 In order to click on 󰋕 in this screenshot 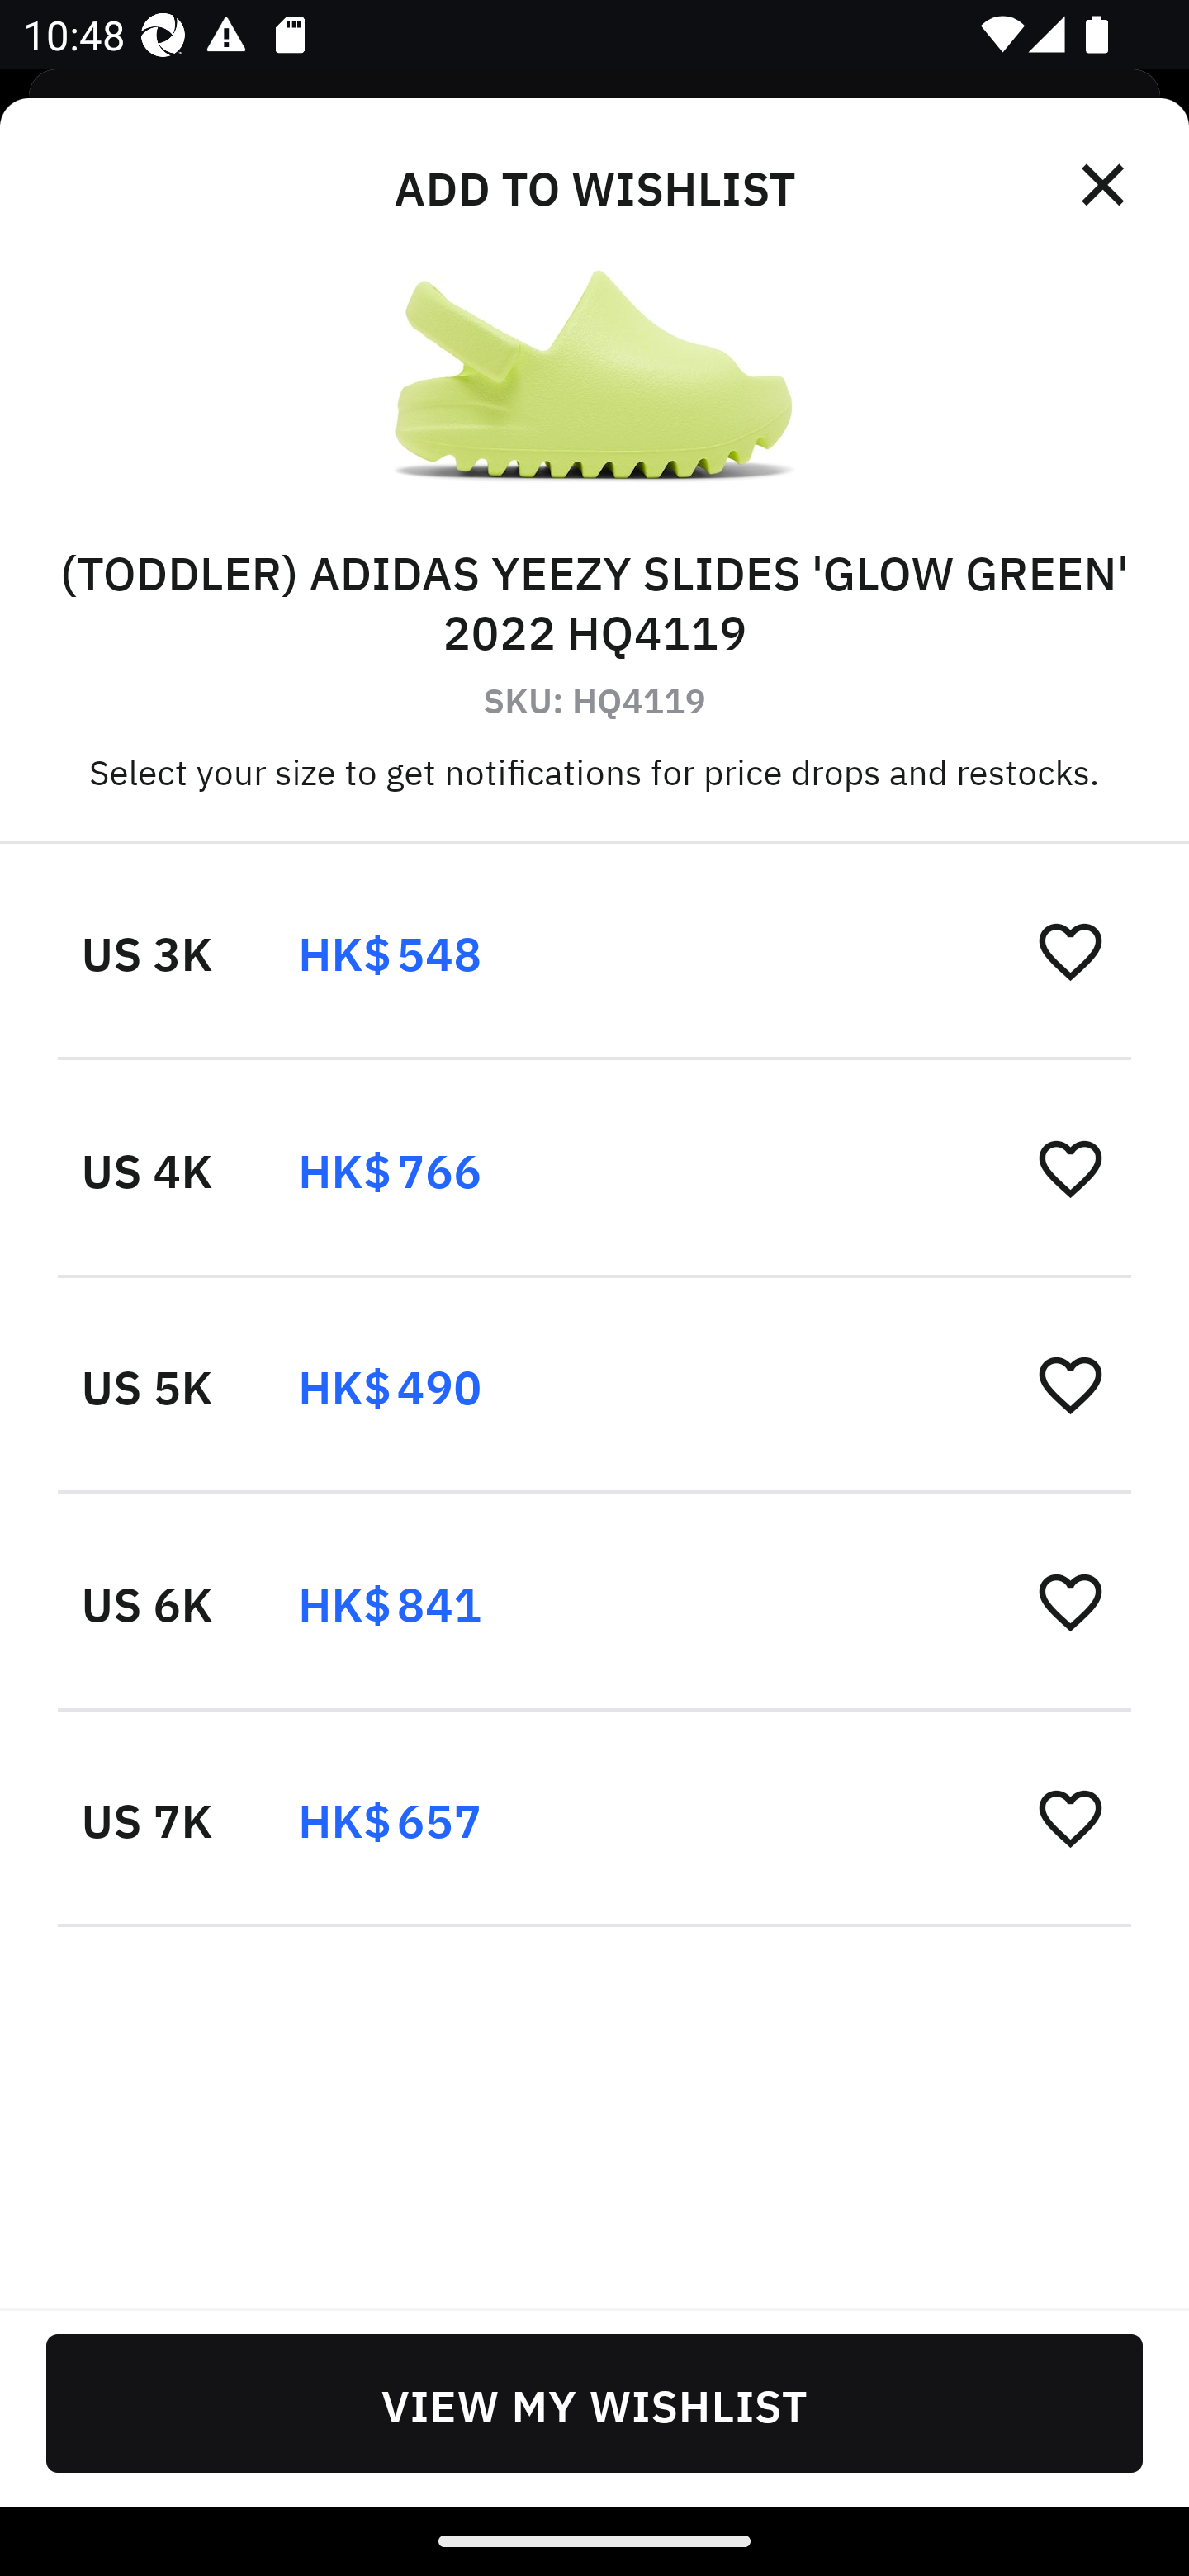, I will do `click(1070, 1600)`.